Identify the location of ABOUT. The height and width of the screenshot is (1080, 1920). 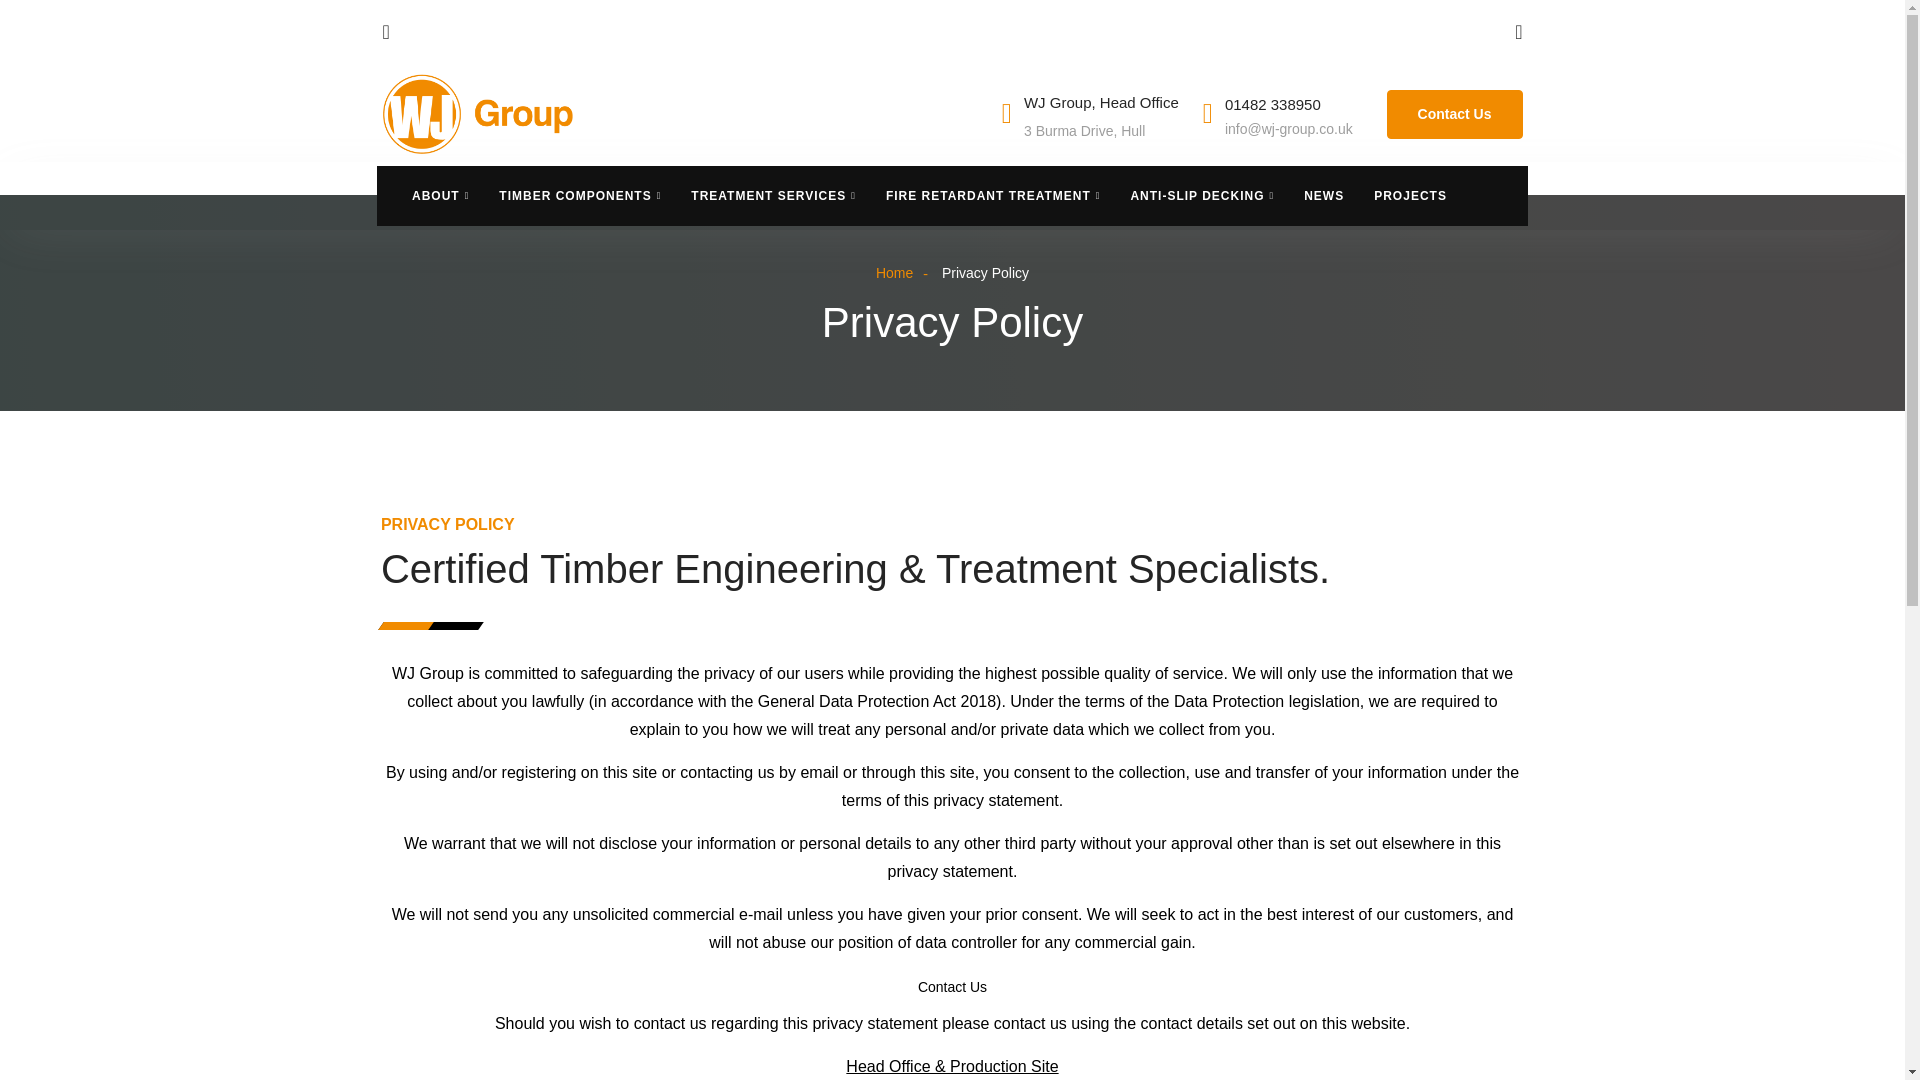
(448, 196).